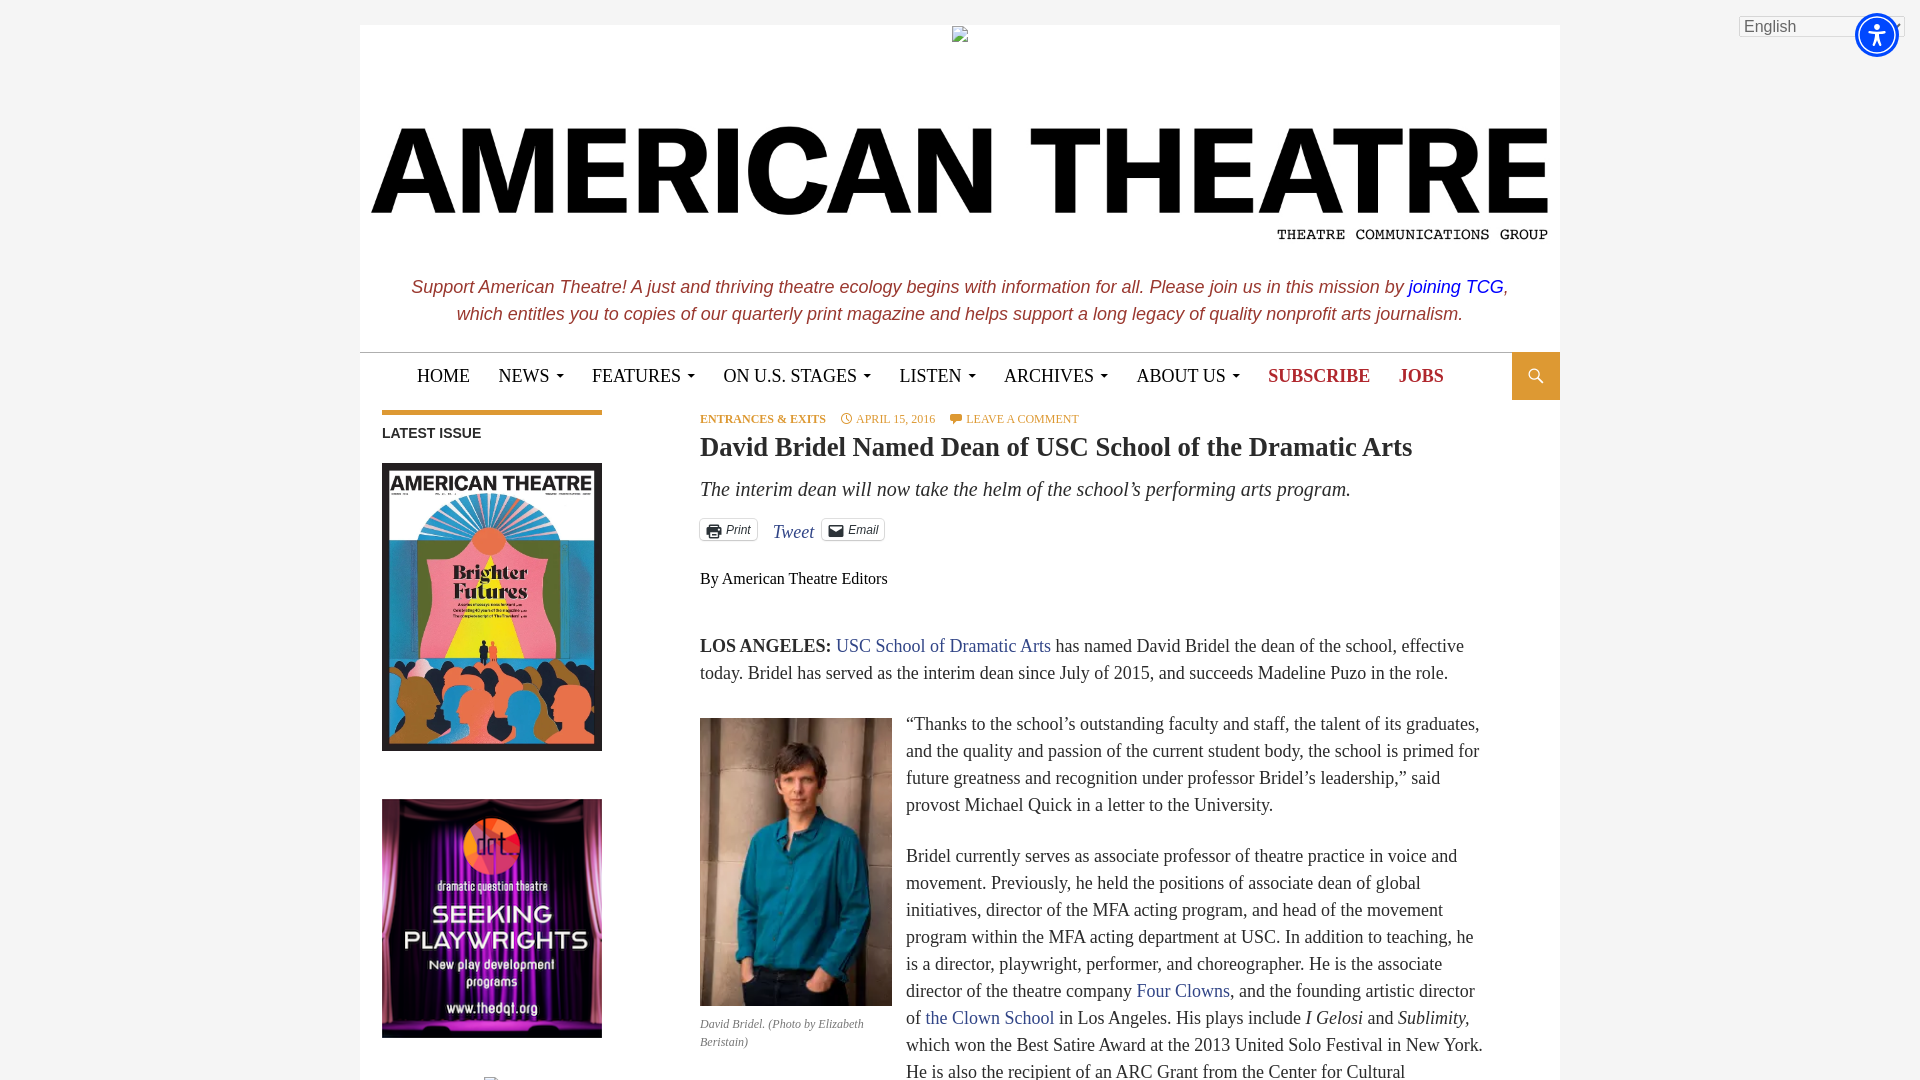  Describe the element at coordinates (1456, 286) in the screenshot. I see `joining TCG` at that location.